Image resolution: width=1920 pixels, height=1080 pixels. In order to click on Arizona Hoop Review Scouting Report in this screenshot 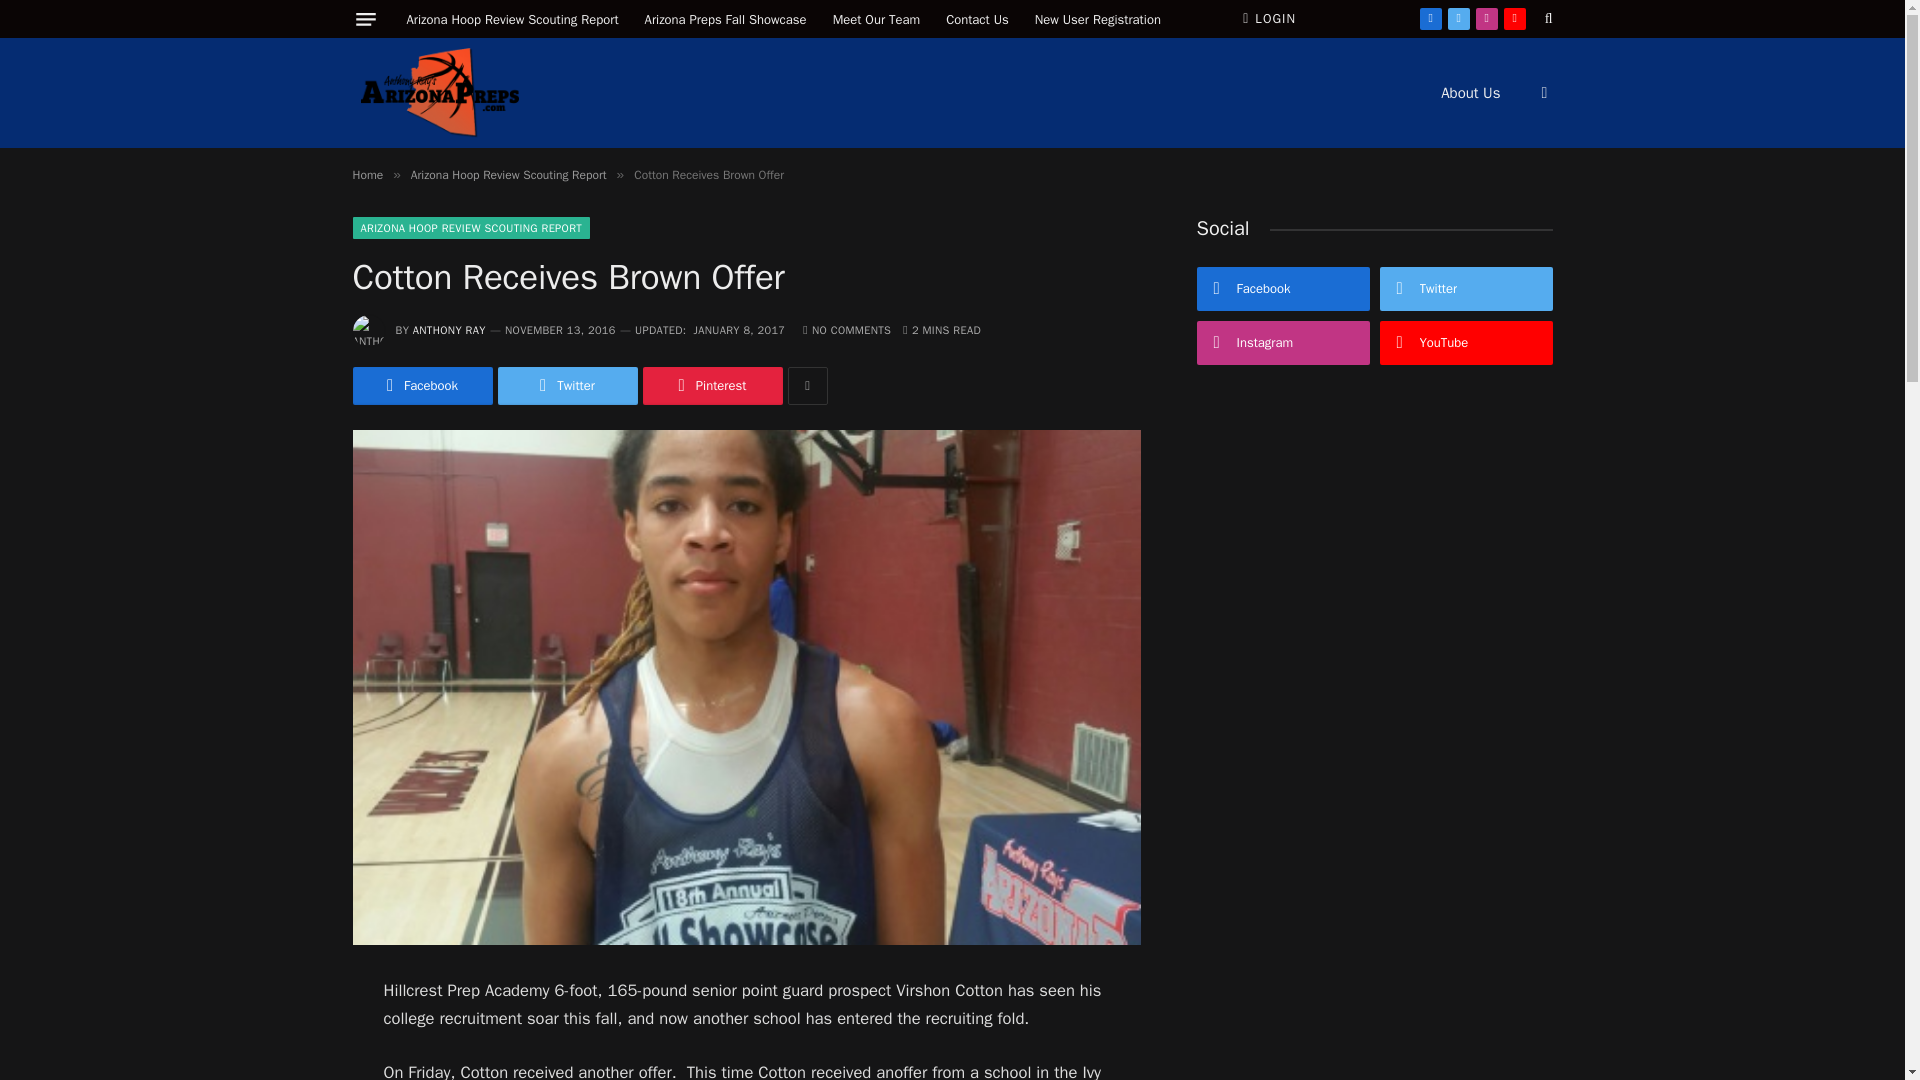, I will do `click(512, 18)`.